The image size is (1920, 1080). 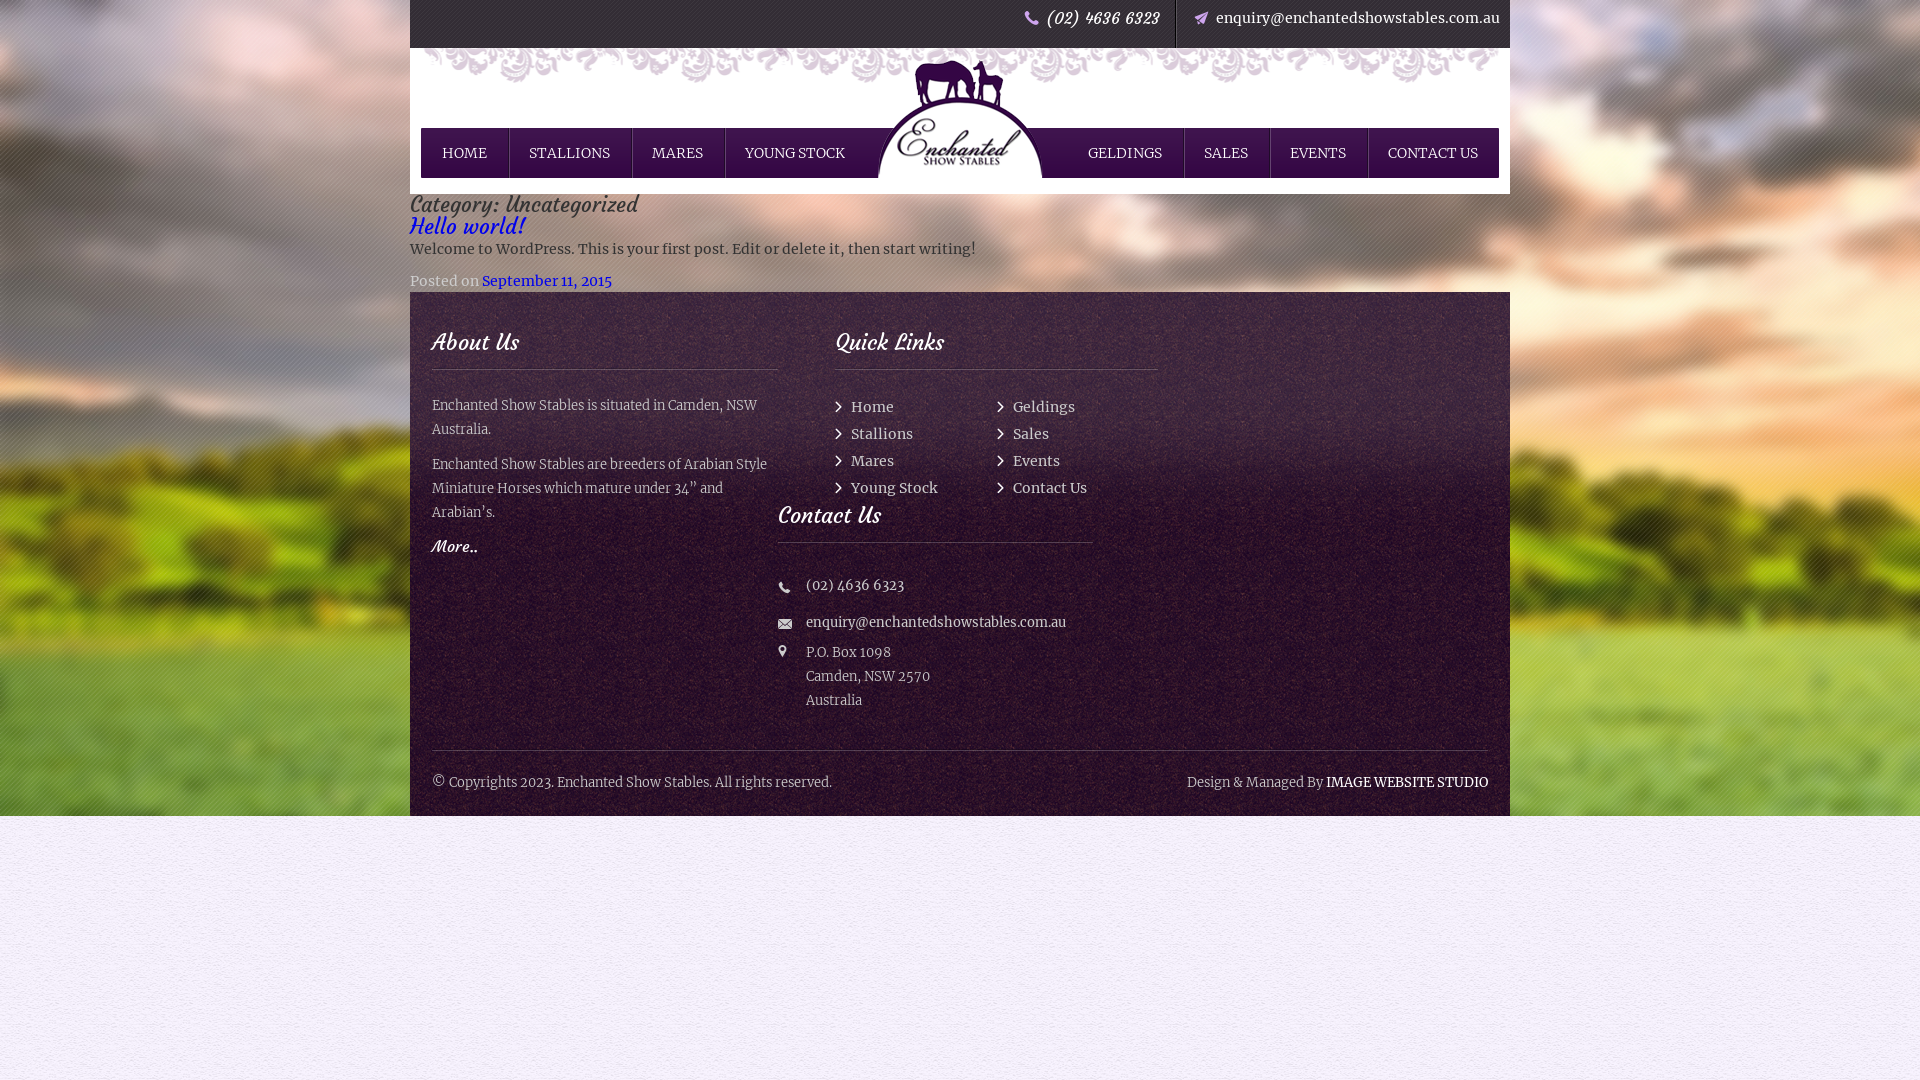 What do you see at coordinates (1035, 407) in the screenshot?
I see `Geldings` at bounding box center [1035, 407].